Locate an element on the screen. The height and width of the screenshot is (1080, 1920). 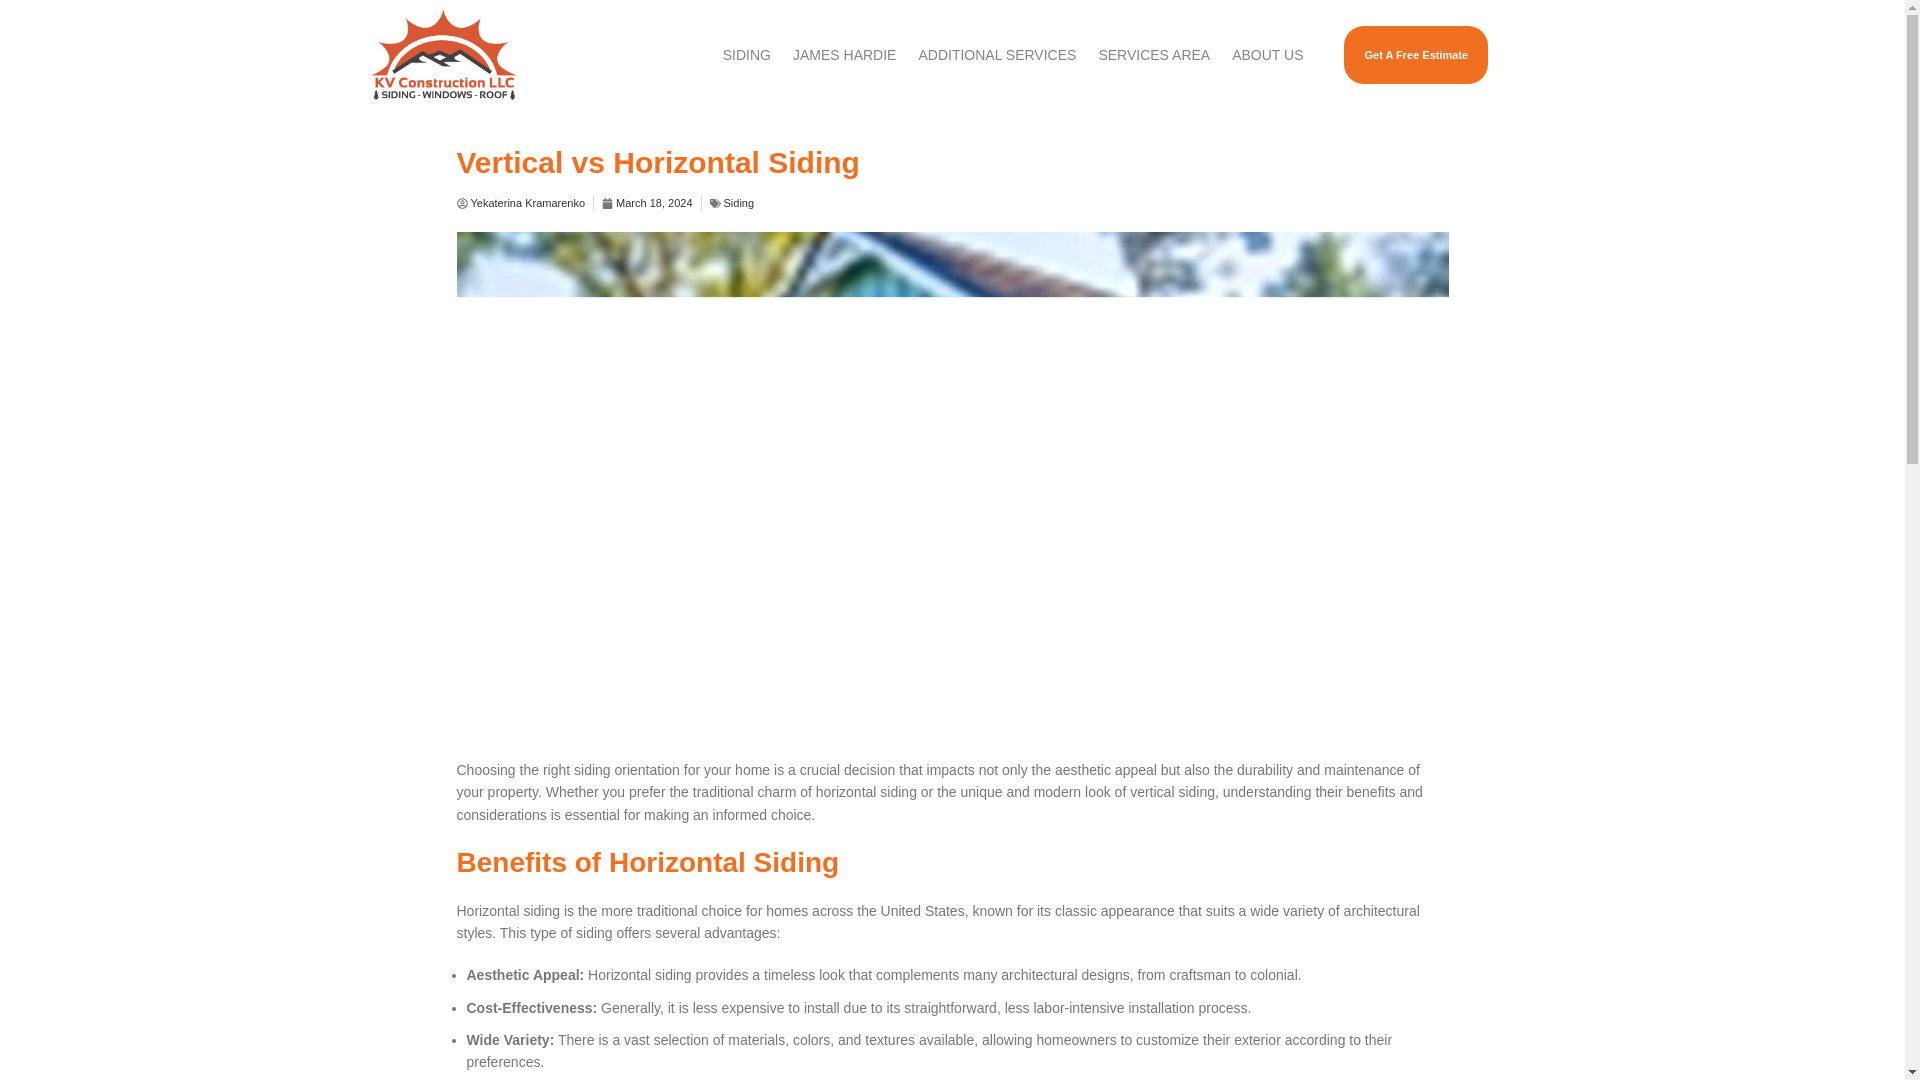
ADDITIONAL SERVICES is located at coordinates (996, 54).